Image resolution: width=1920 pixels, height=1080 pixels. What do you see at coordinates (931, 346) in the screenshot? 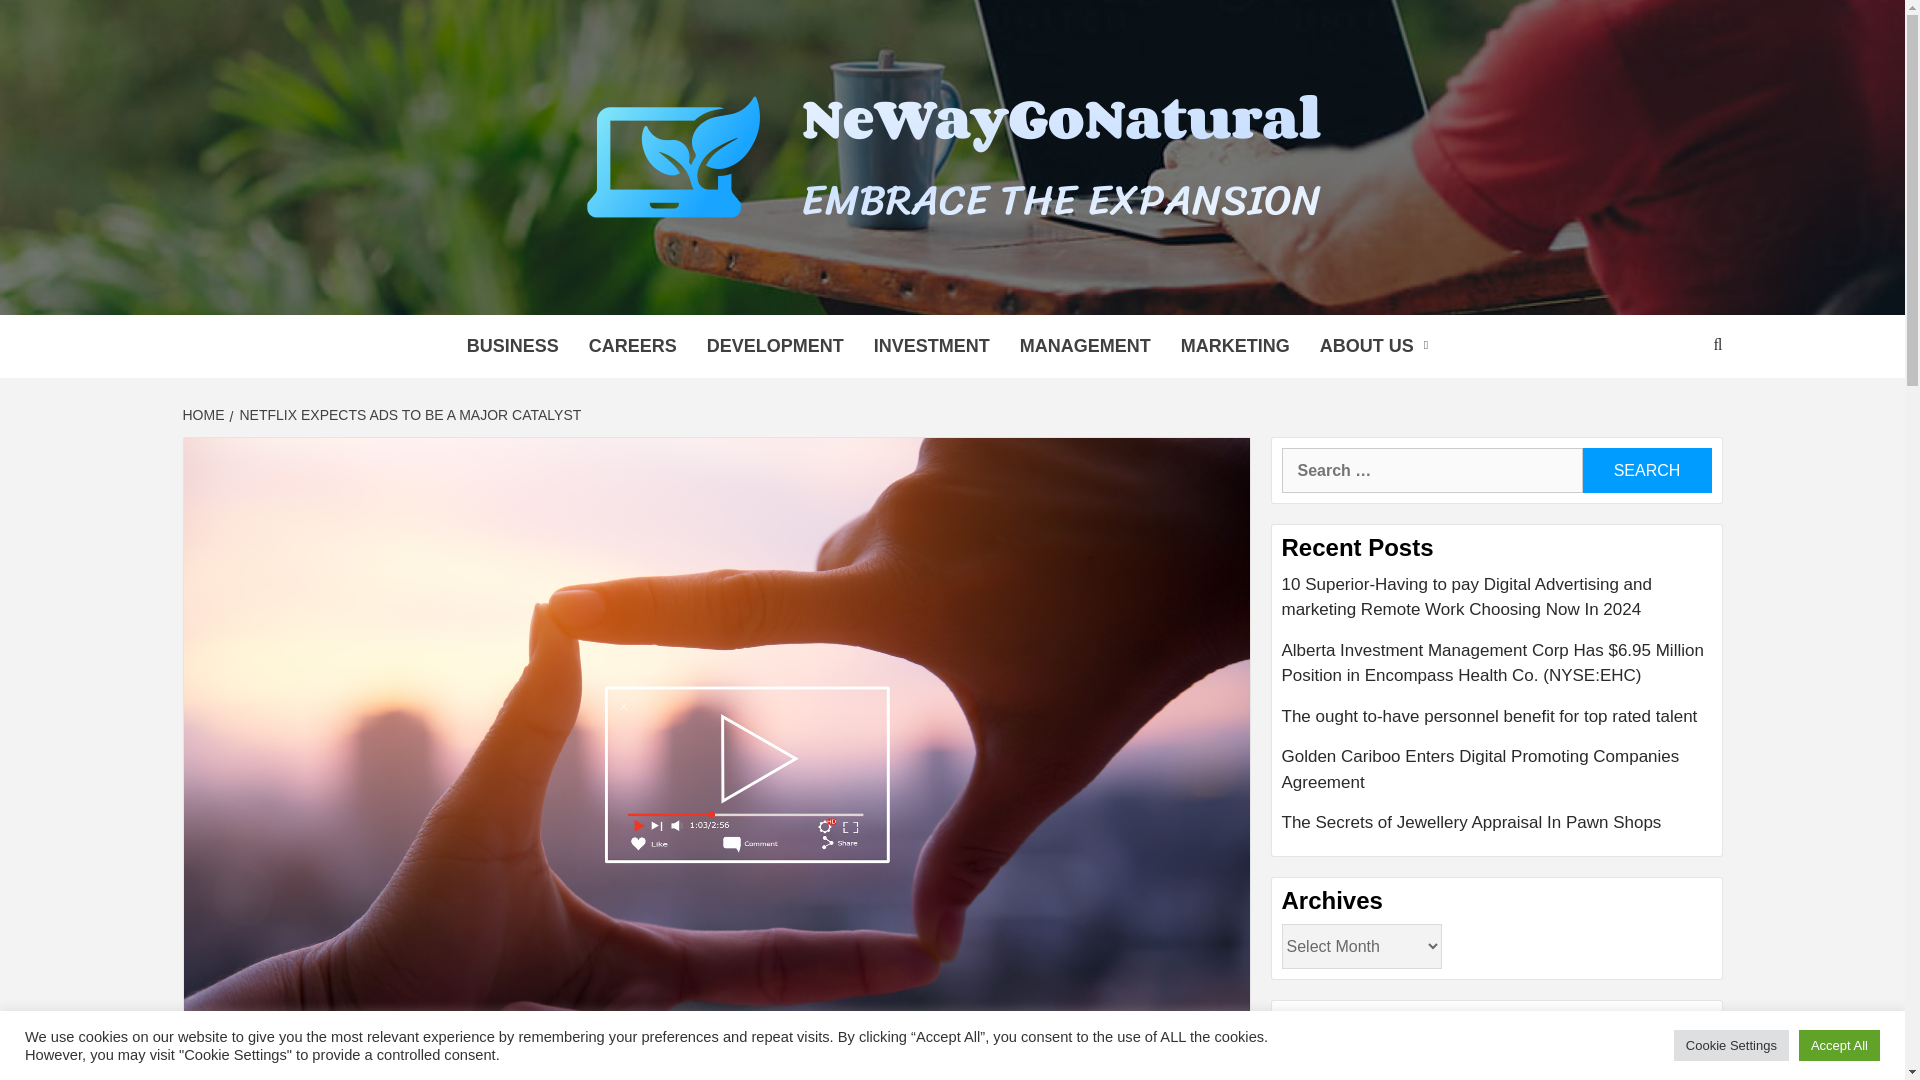
I see `INVESTMENT` at bounding box center [931, 346].